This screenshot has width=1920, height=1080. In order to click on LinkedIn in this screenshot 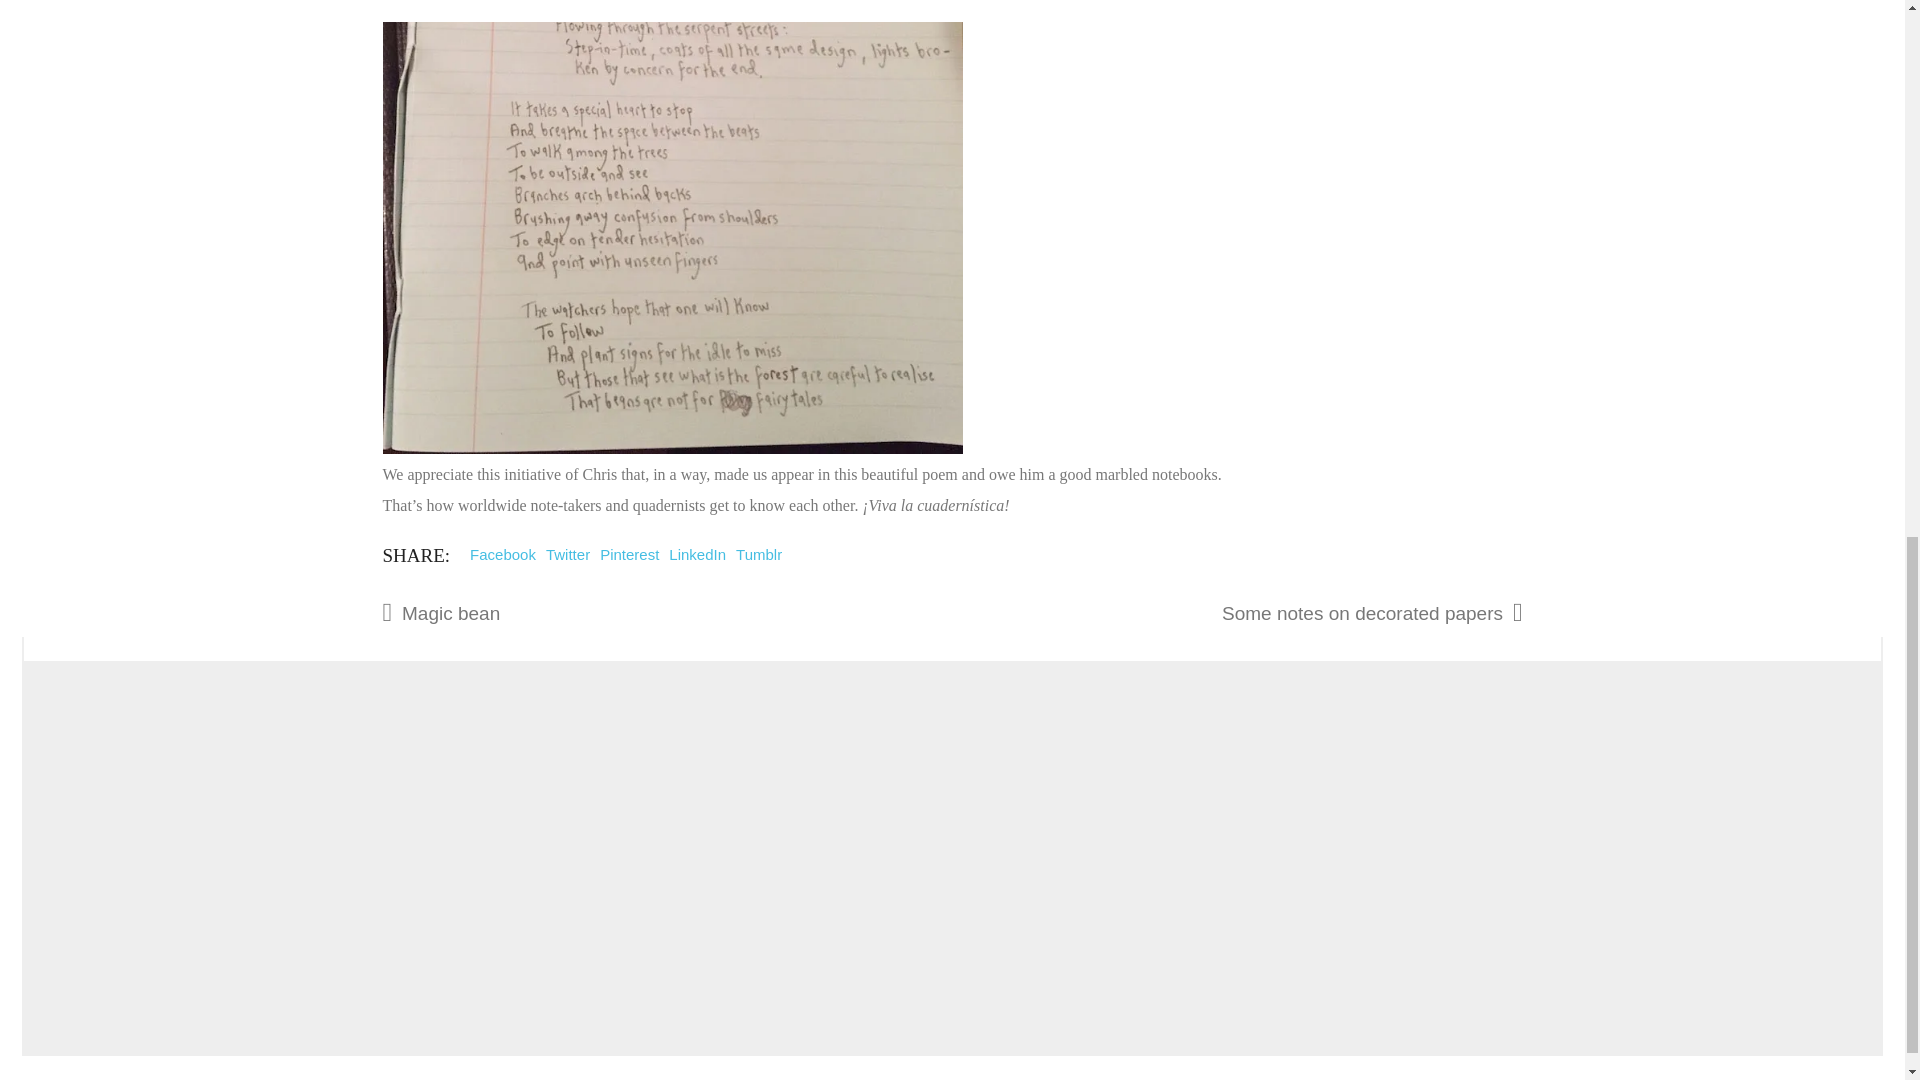, I will do `click(696, 554)`.